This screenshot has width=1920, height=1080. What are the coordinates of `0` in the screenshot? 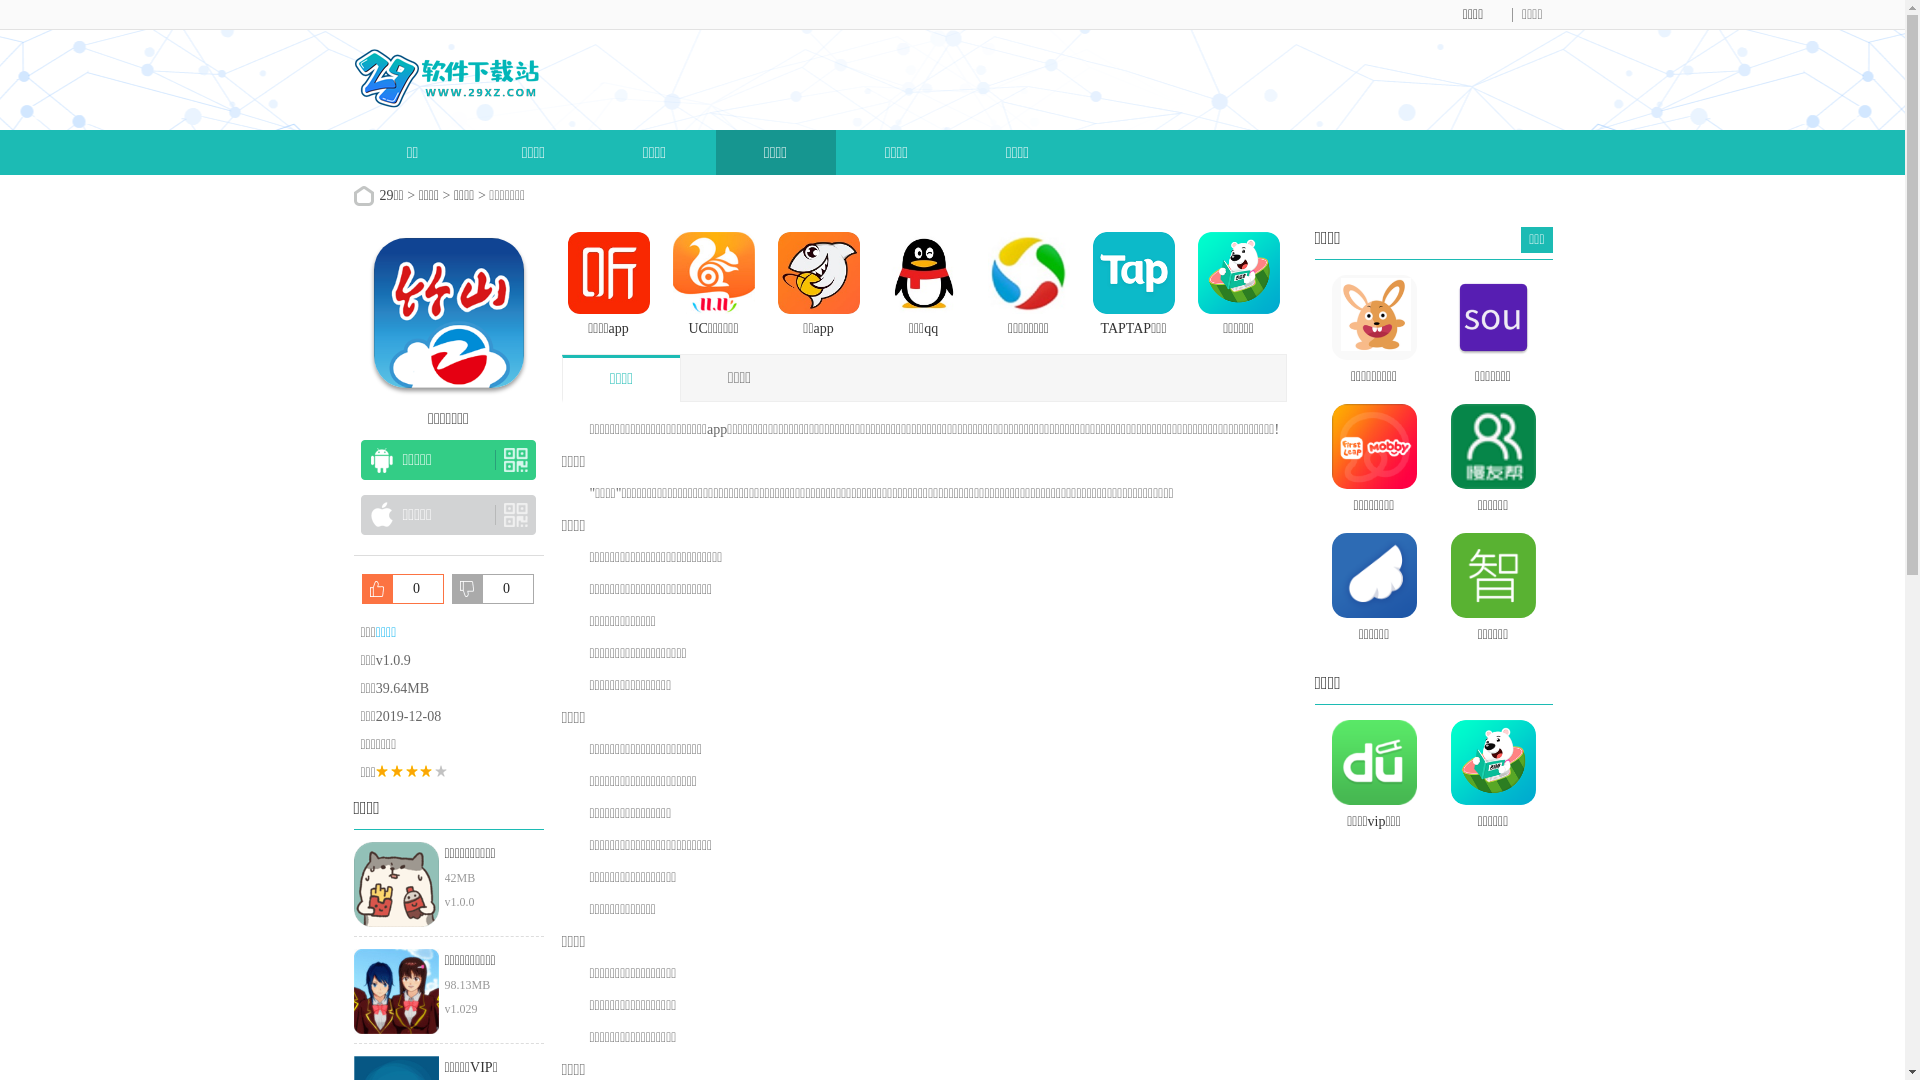 It's located at (493, 589).